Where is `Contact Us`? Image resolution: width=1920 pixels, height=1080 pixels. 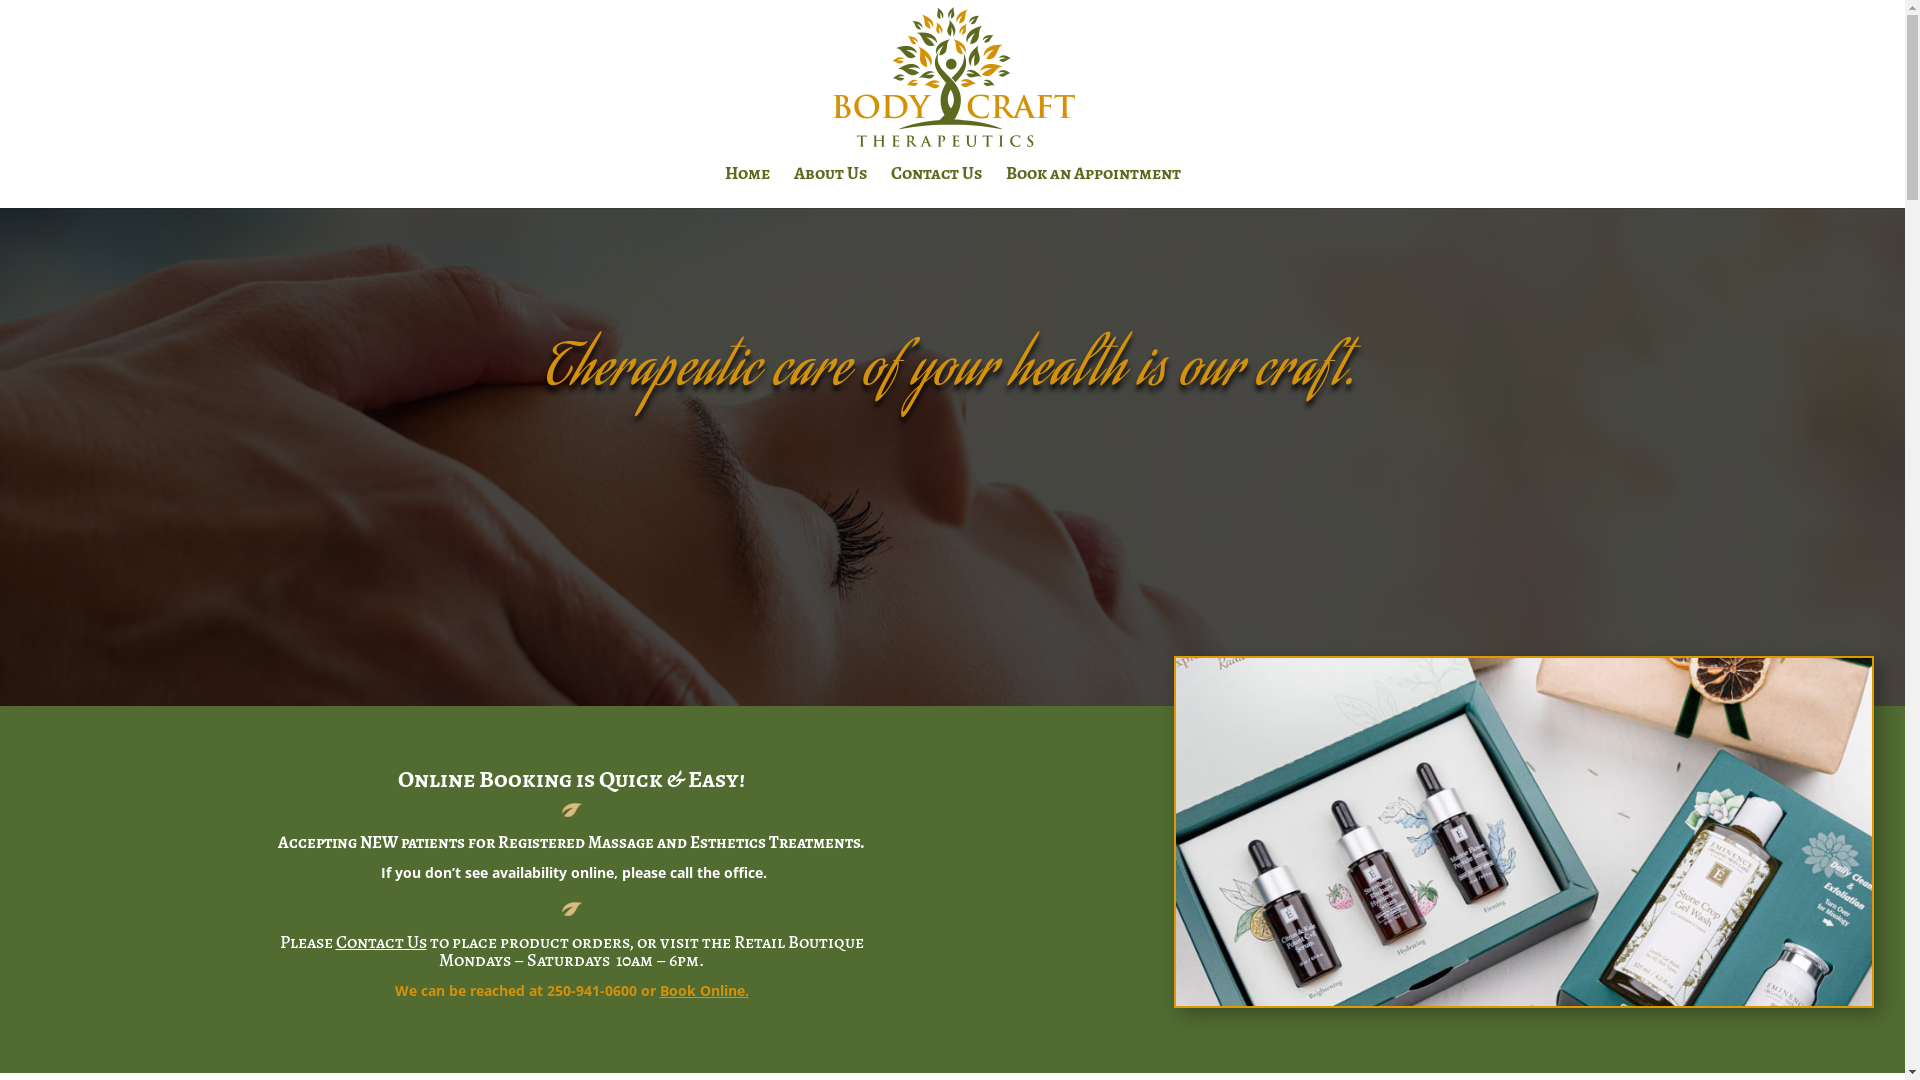 Contact Us is located at coordinates (382, 942).